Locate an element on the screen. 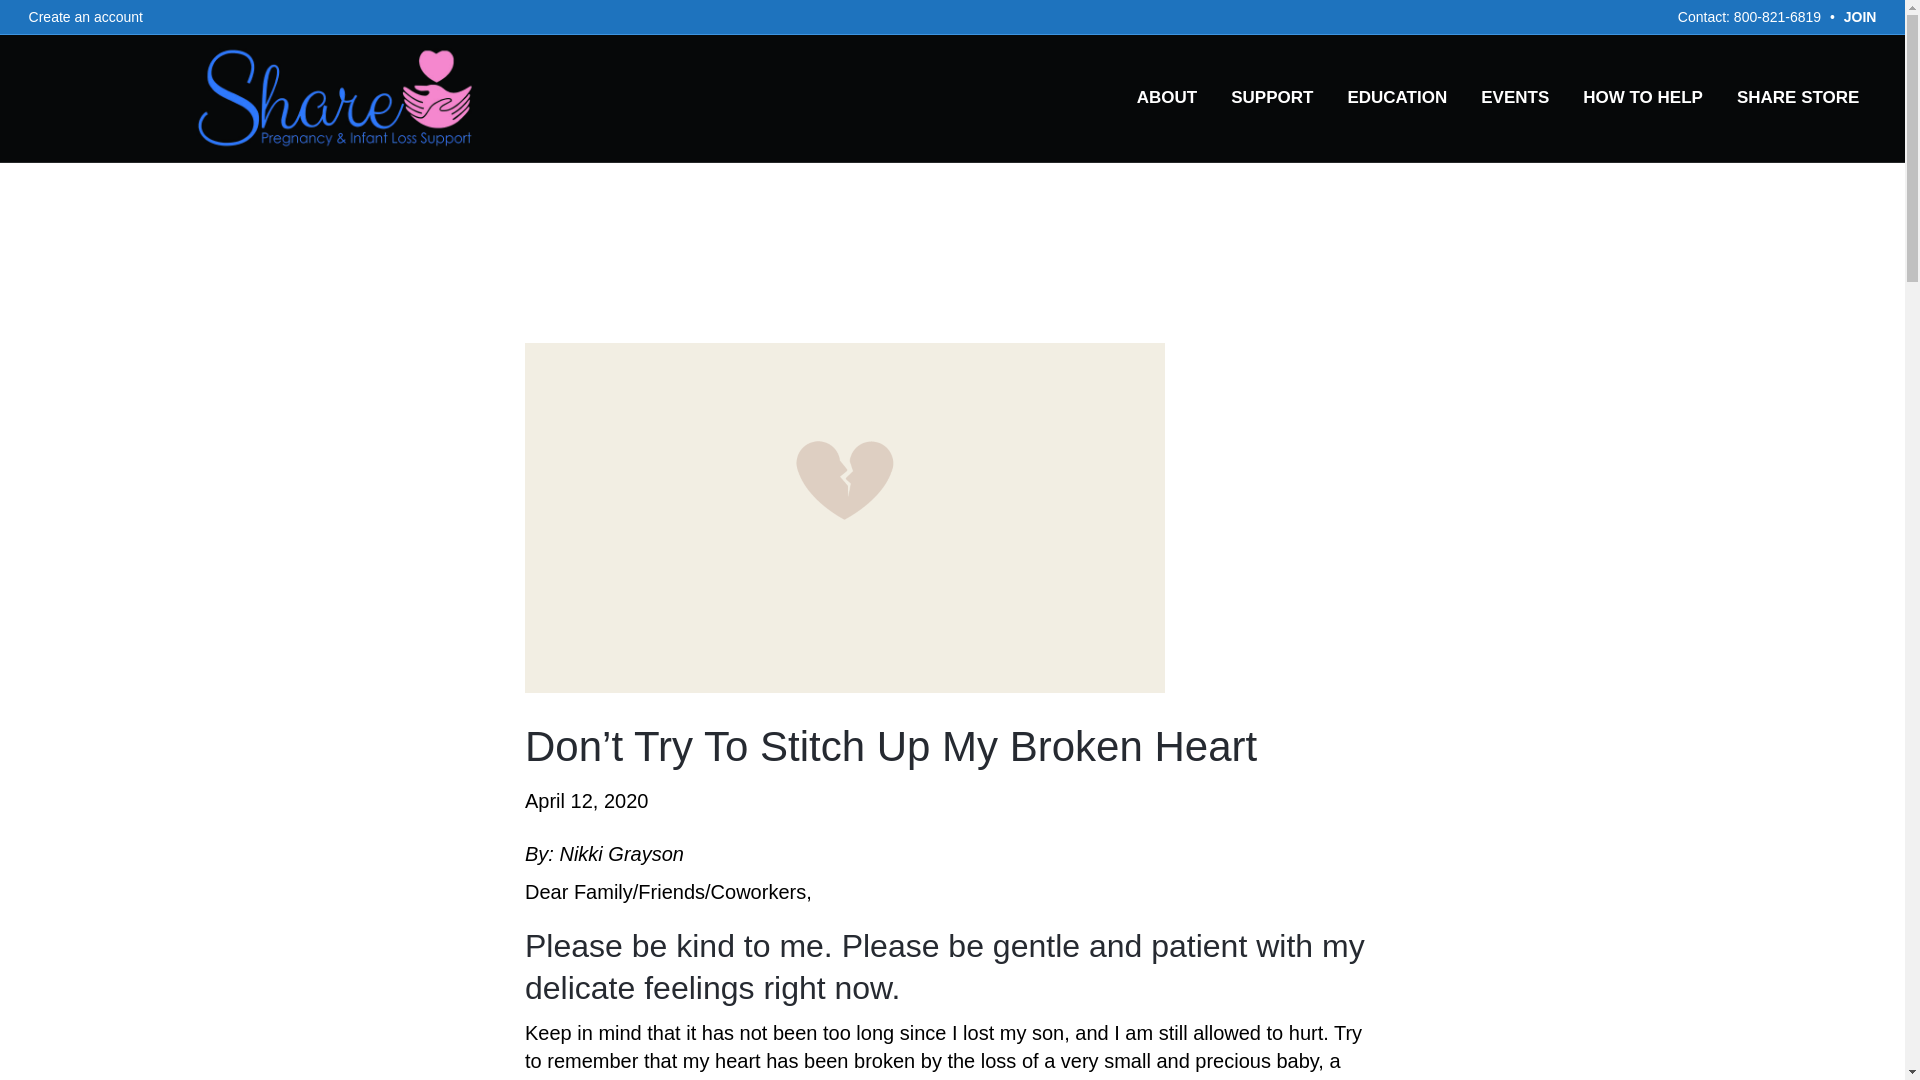 This screenshot has width=1920, height=1080. Create an account is located at coordinates (86, 17).